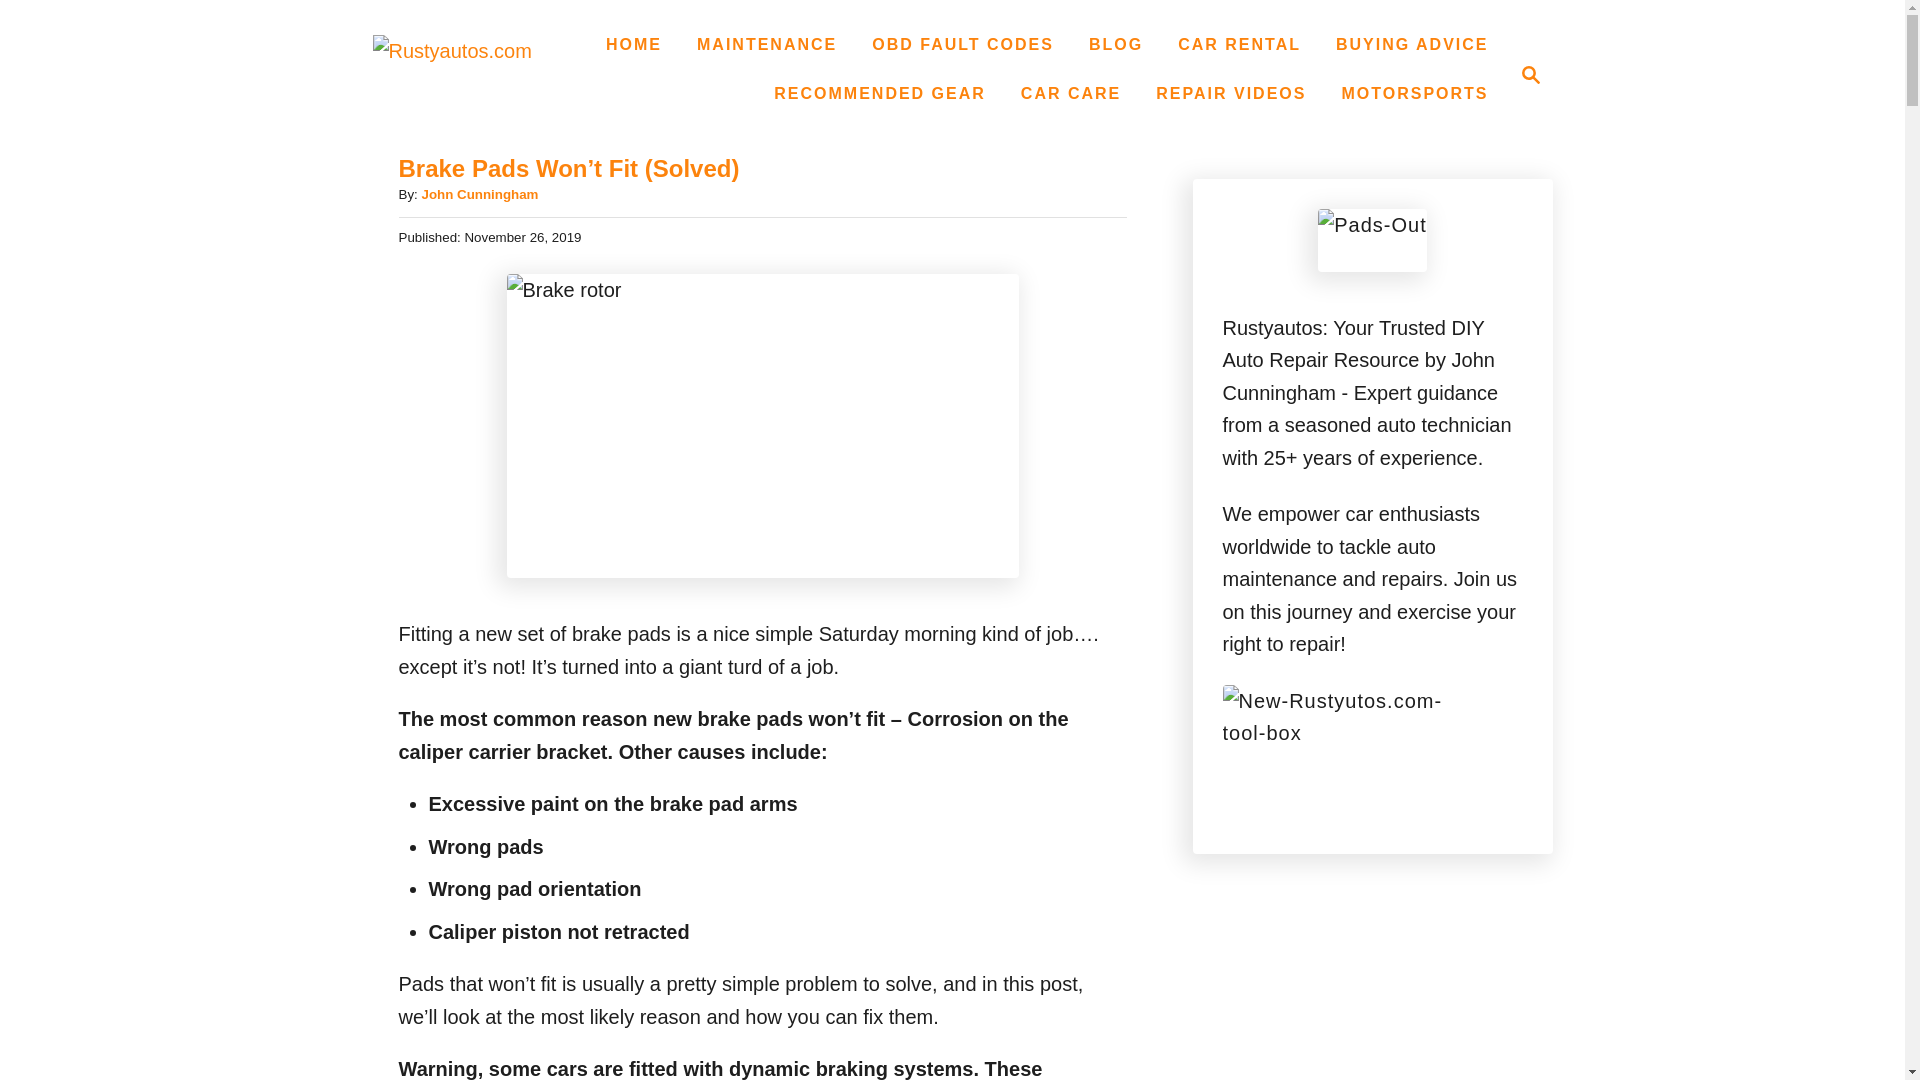 This screenshot has height=1080, width=1920. Describe the element at coordinates (1412, 44) in the screenshot. I see `BUYING ADVICE` at that location.